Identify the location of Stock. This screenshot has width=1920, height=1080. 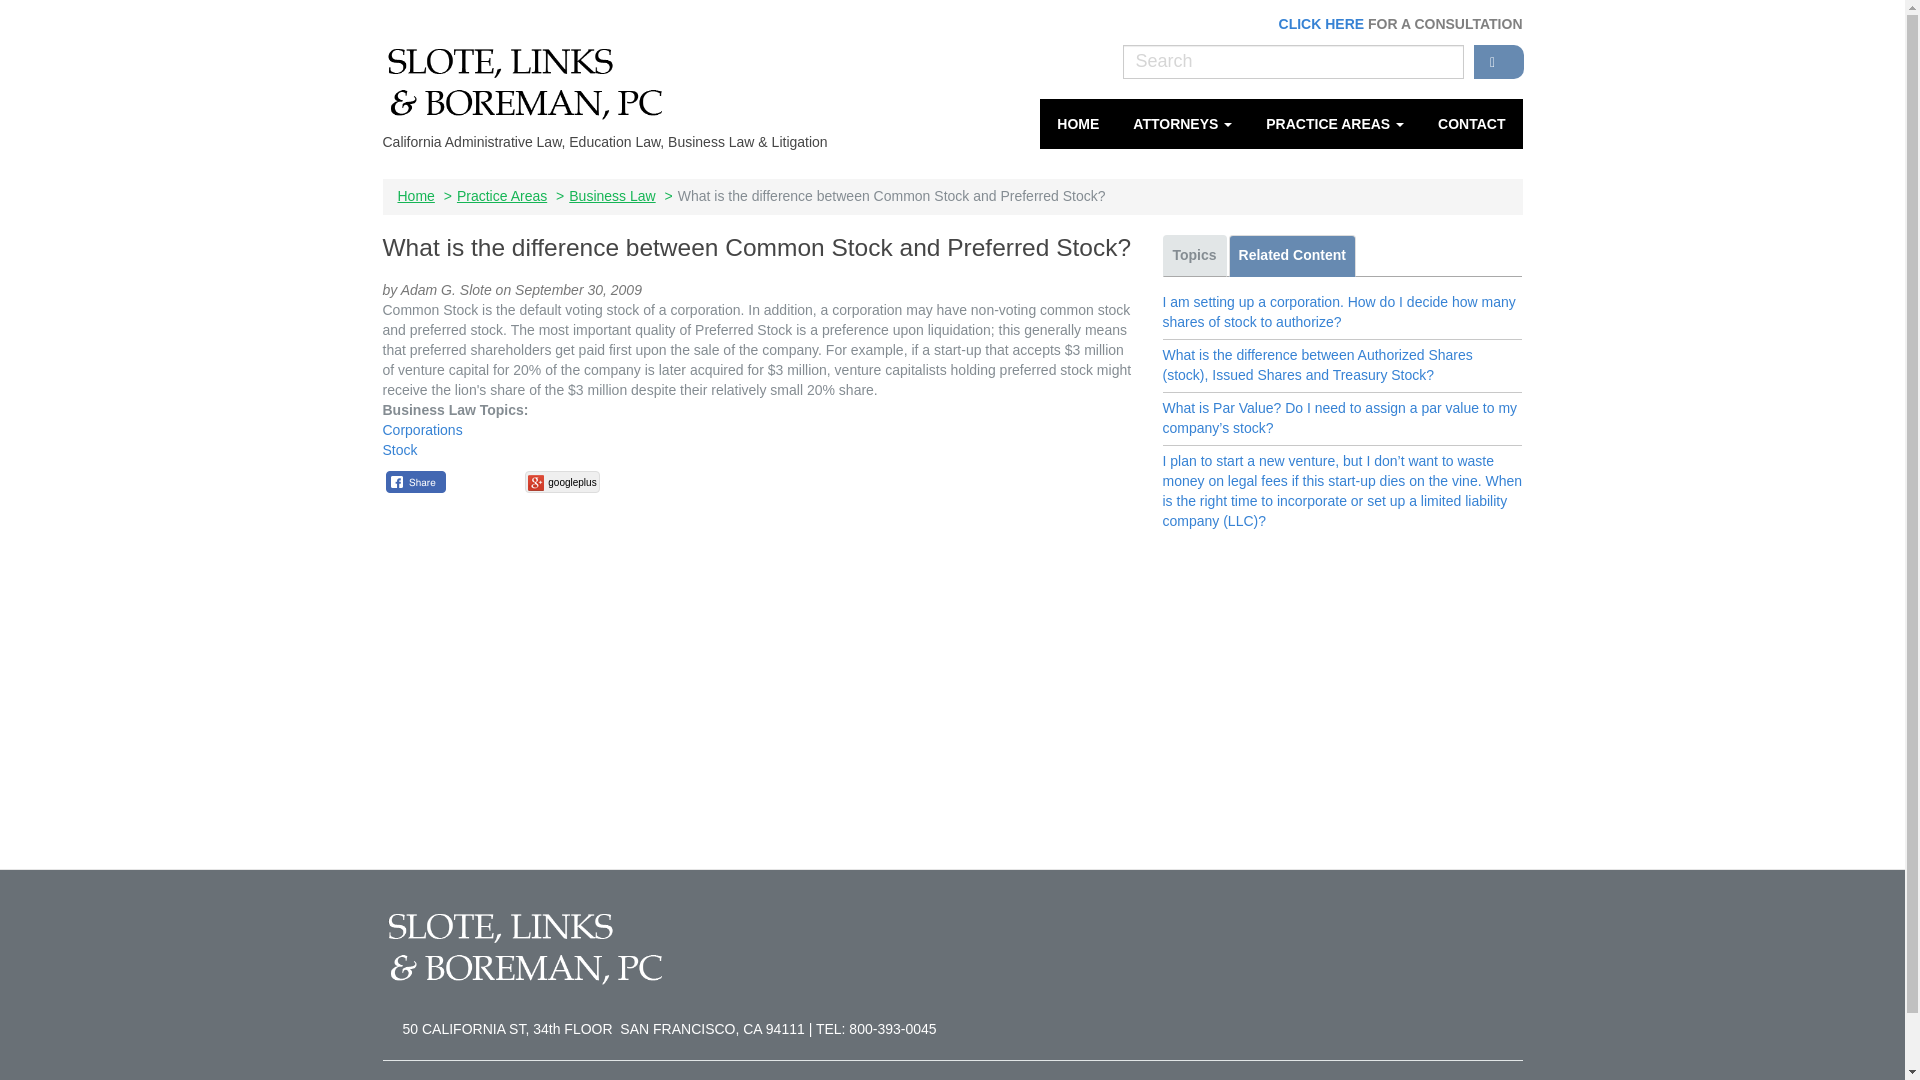
(399, 449).